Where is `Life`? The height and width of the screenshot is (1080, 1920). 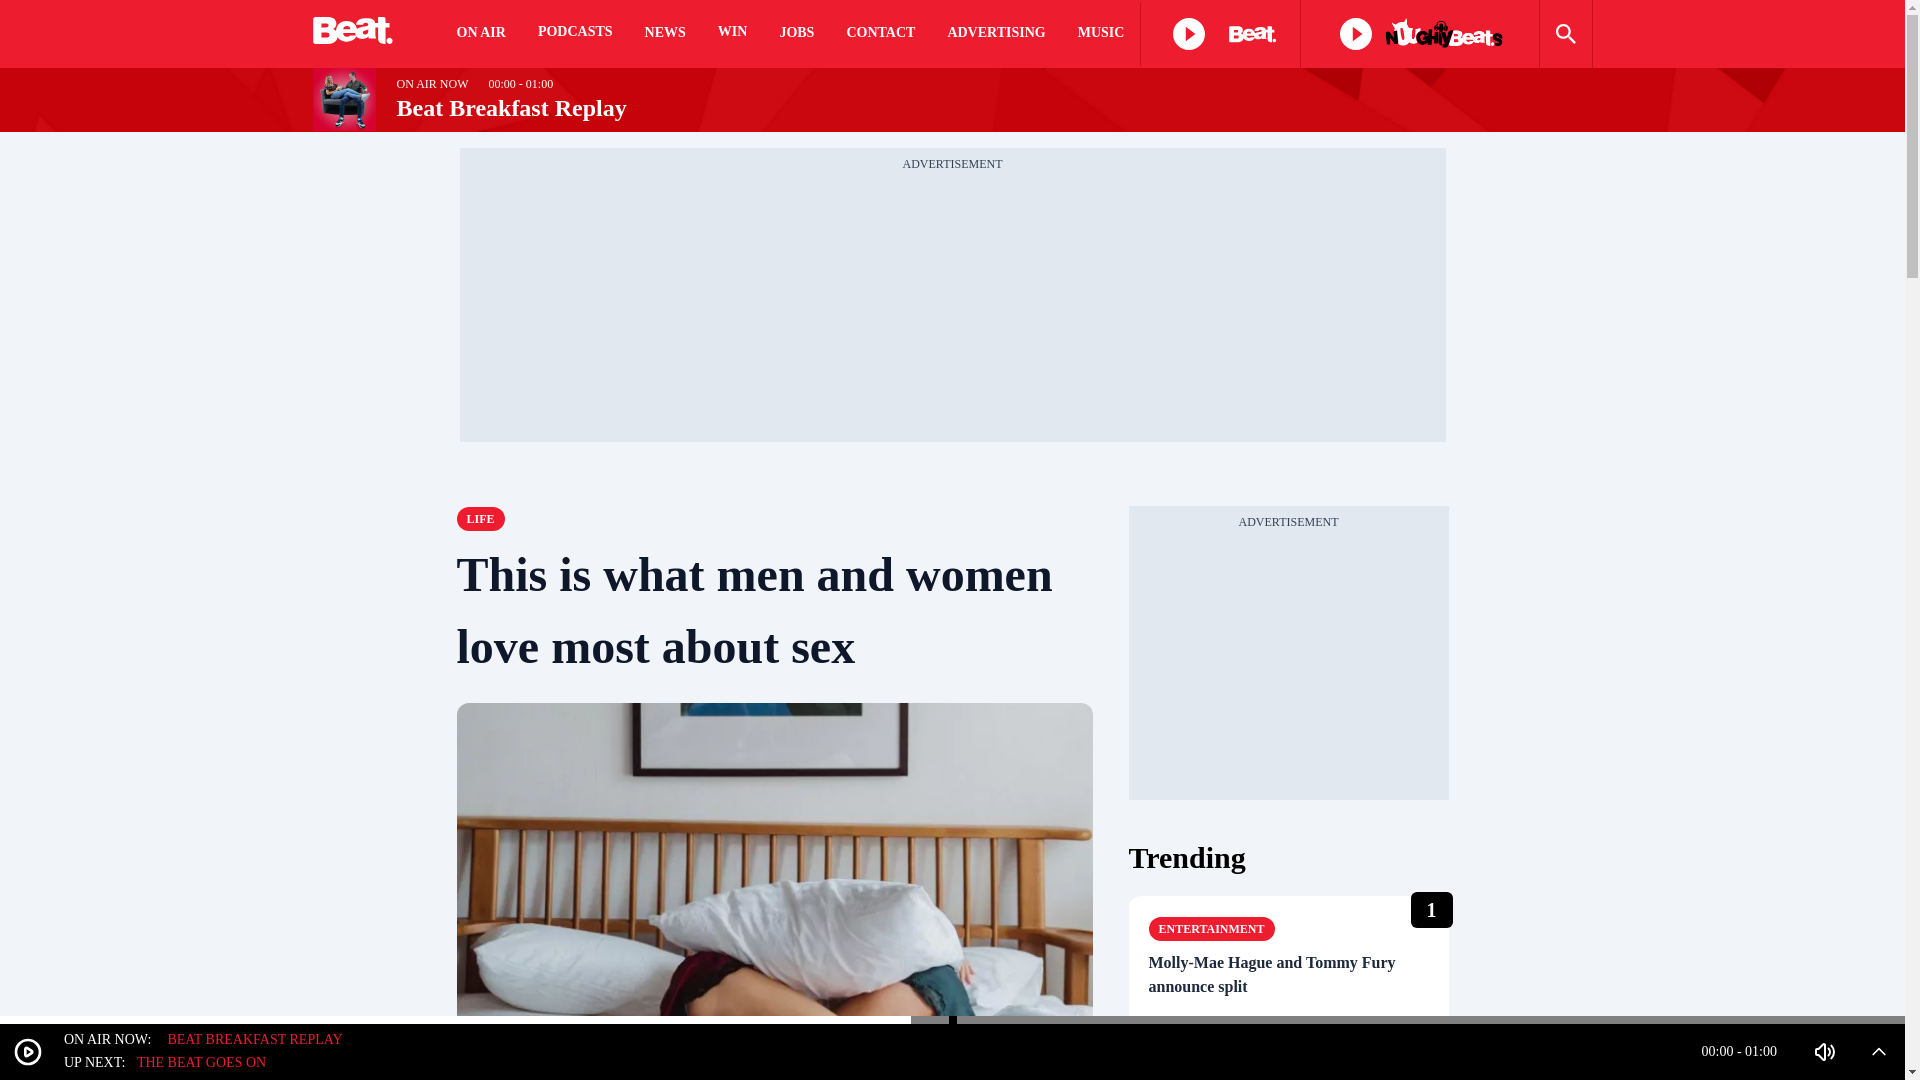
Life is located at coordinates (480, 518).